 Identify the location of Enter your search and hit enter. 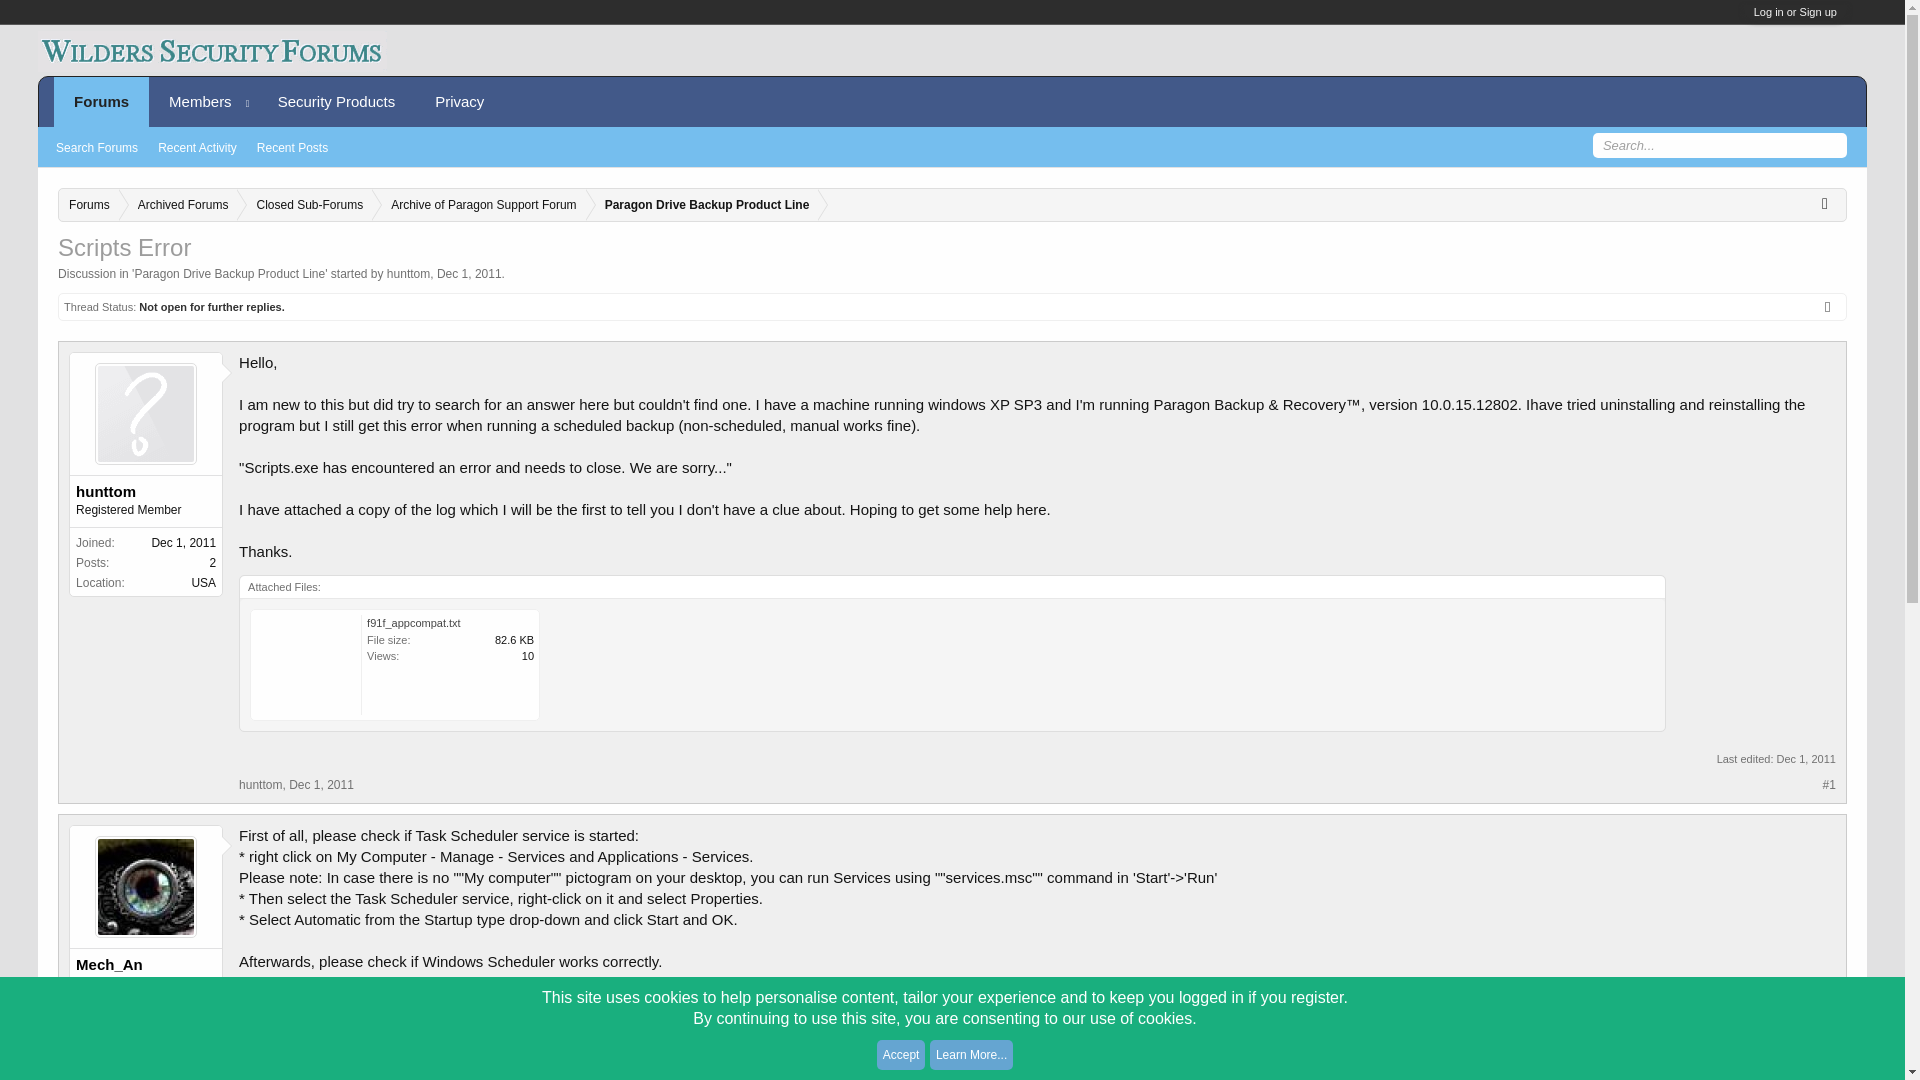
(1718, 145).